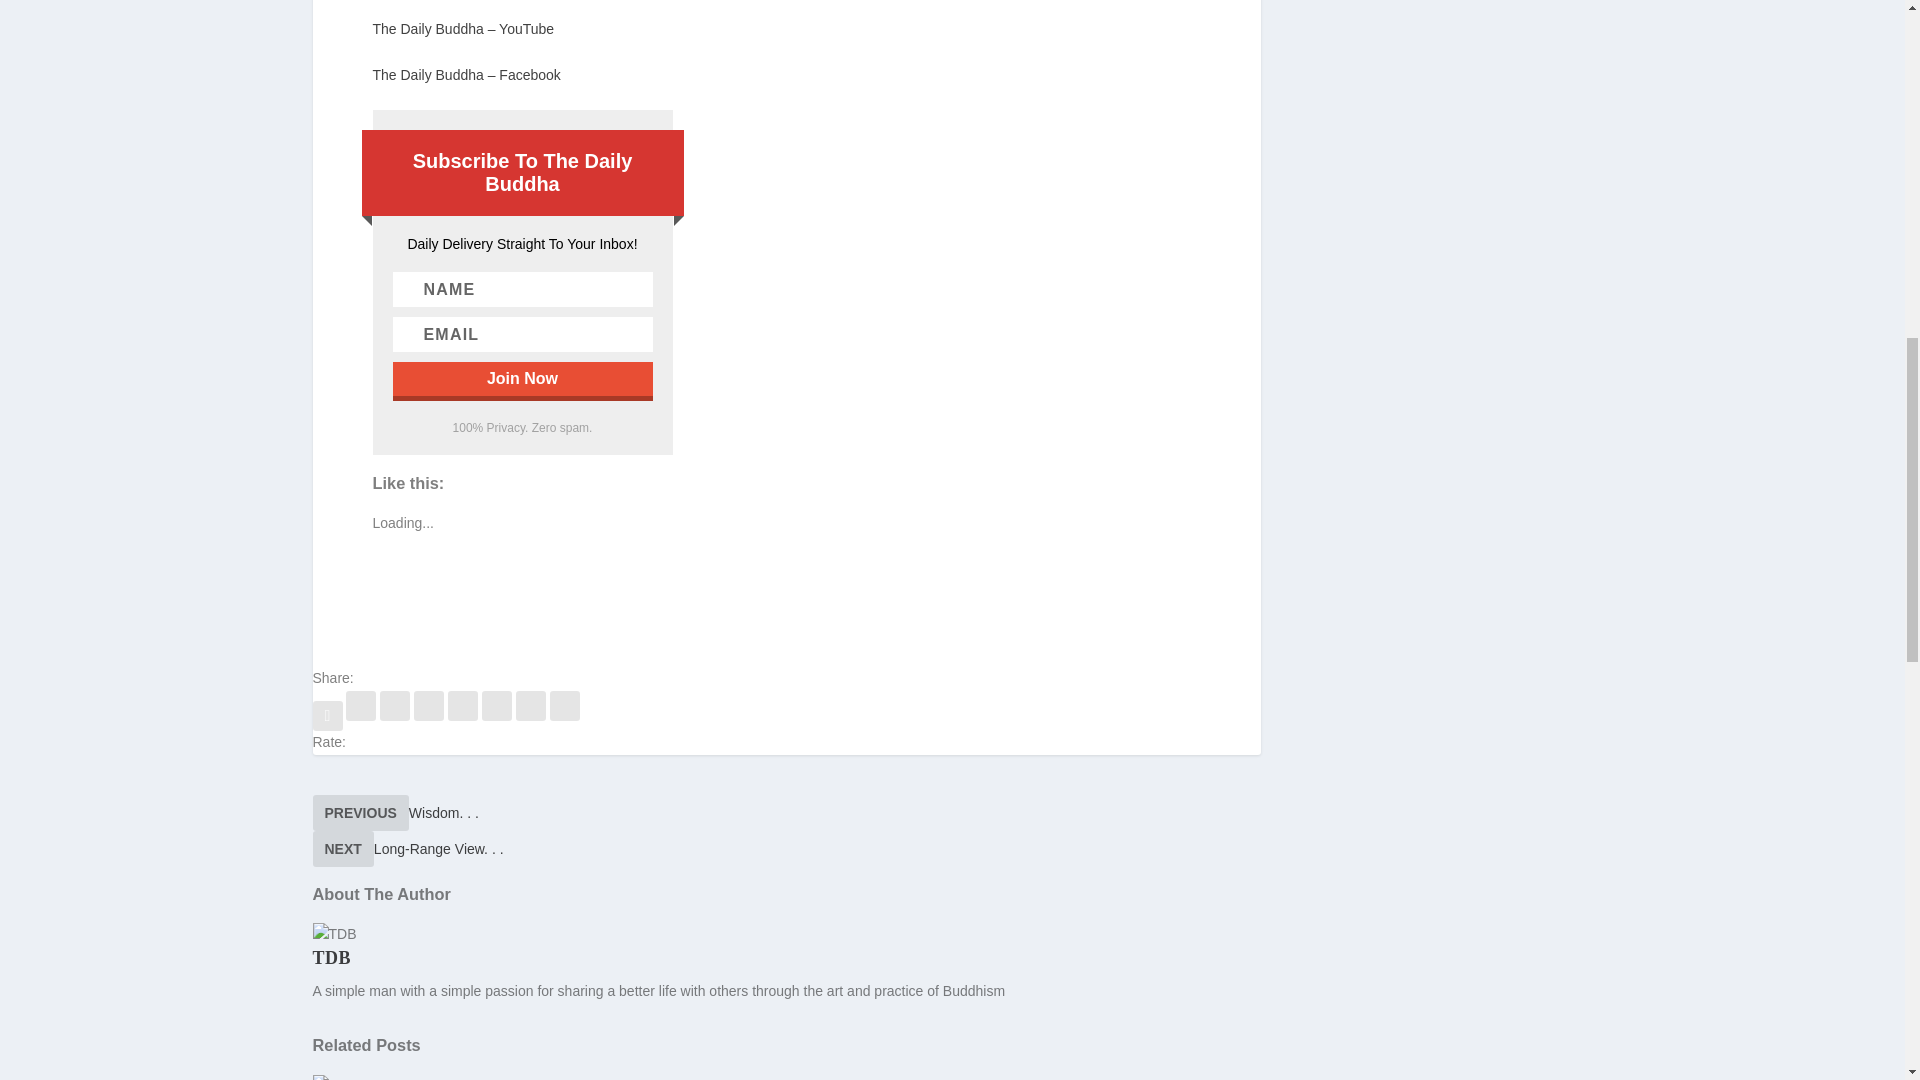 Image resolution: width=1920 pixels, height=1080 pixels. What do you see at coordinates (407, 849) in the screenshot?
I see `NEXTLong-Range View. . .` at bounding box center [407, 849].